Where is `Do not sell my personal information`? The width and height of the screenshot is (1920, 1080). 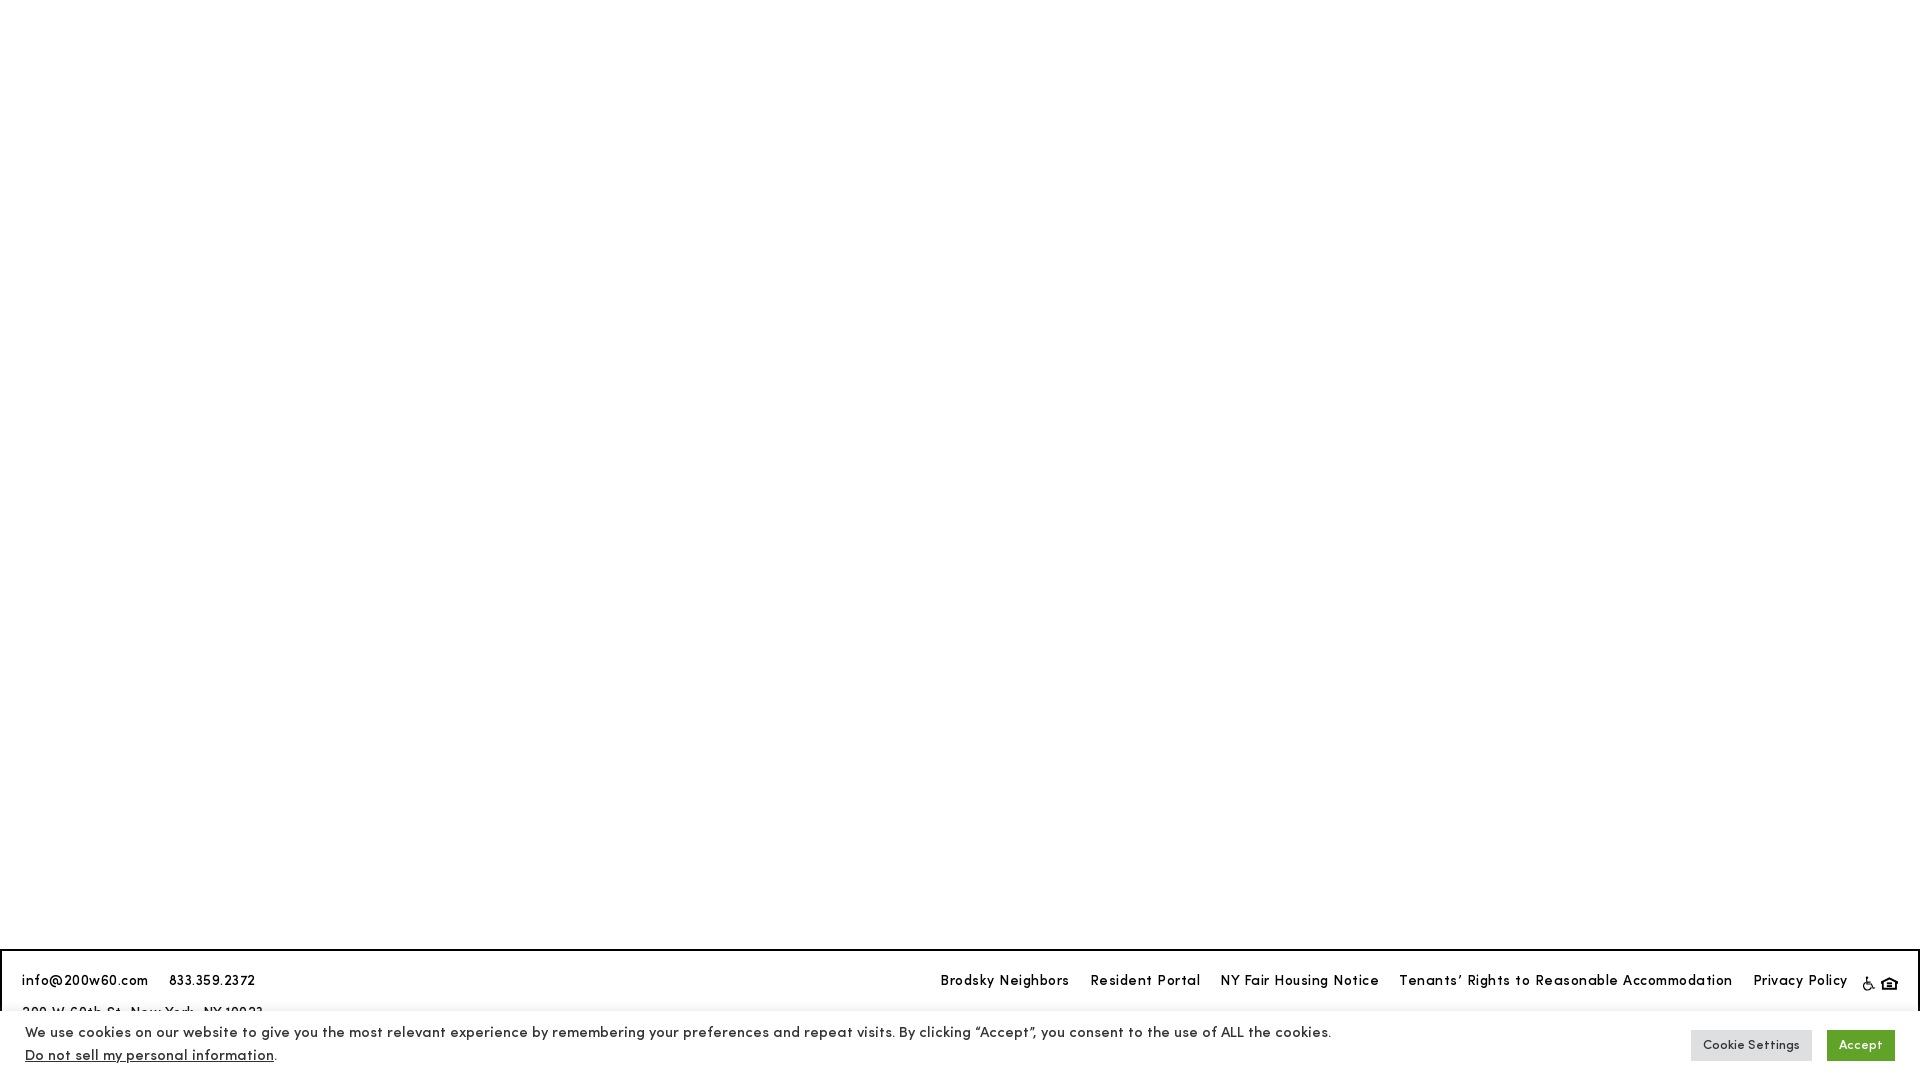
Do not sell my personal information is located at coordinates (150, 1056).